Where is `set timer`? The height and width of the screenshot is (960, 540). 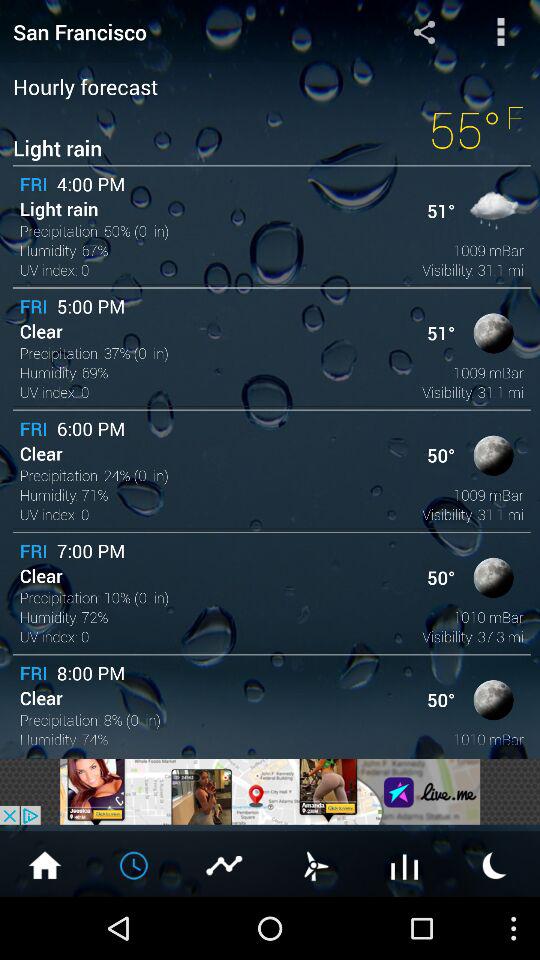
set timer is located at coordinates (315, 864).